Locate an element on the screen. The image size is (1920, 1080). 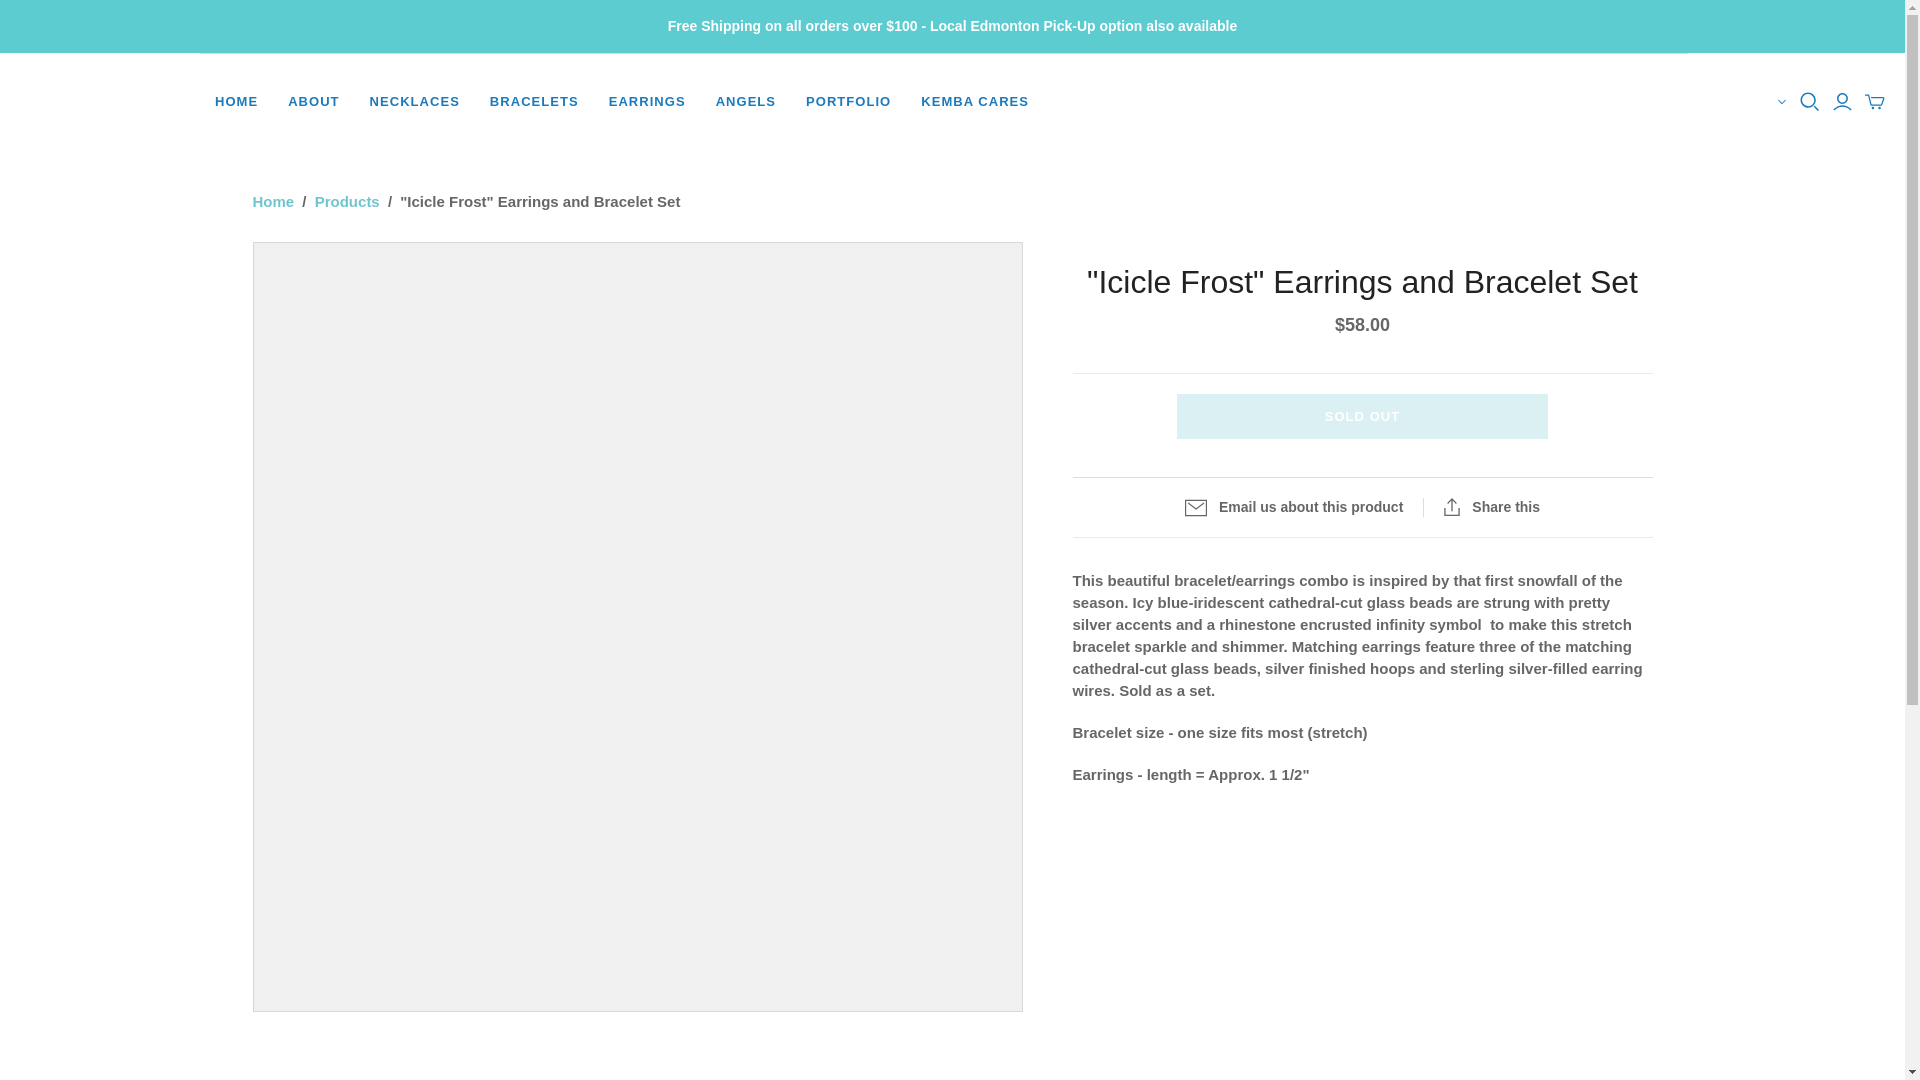
Products is located at coordinates (347, 201).